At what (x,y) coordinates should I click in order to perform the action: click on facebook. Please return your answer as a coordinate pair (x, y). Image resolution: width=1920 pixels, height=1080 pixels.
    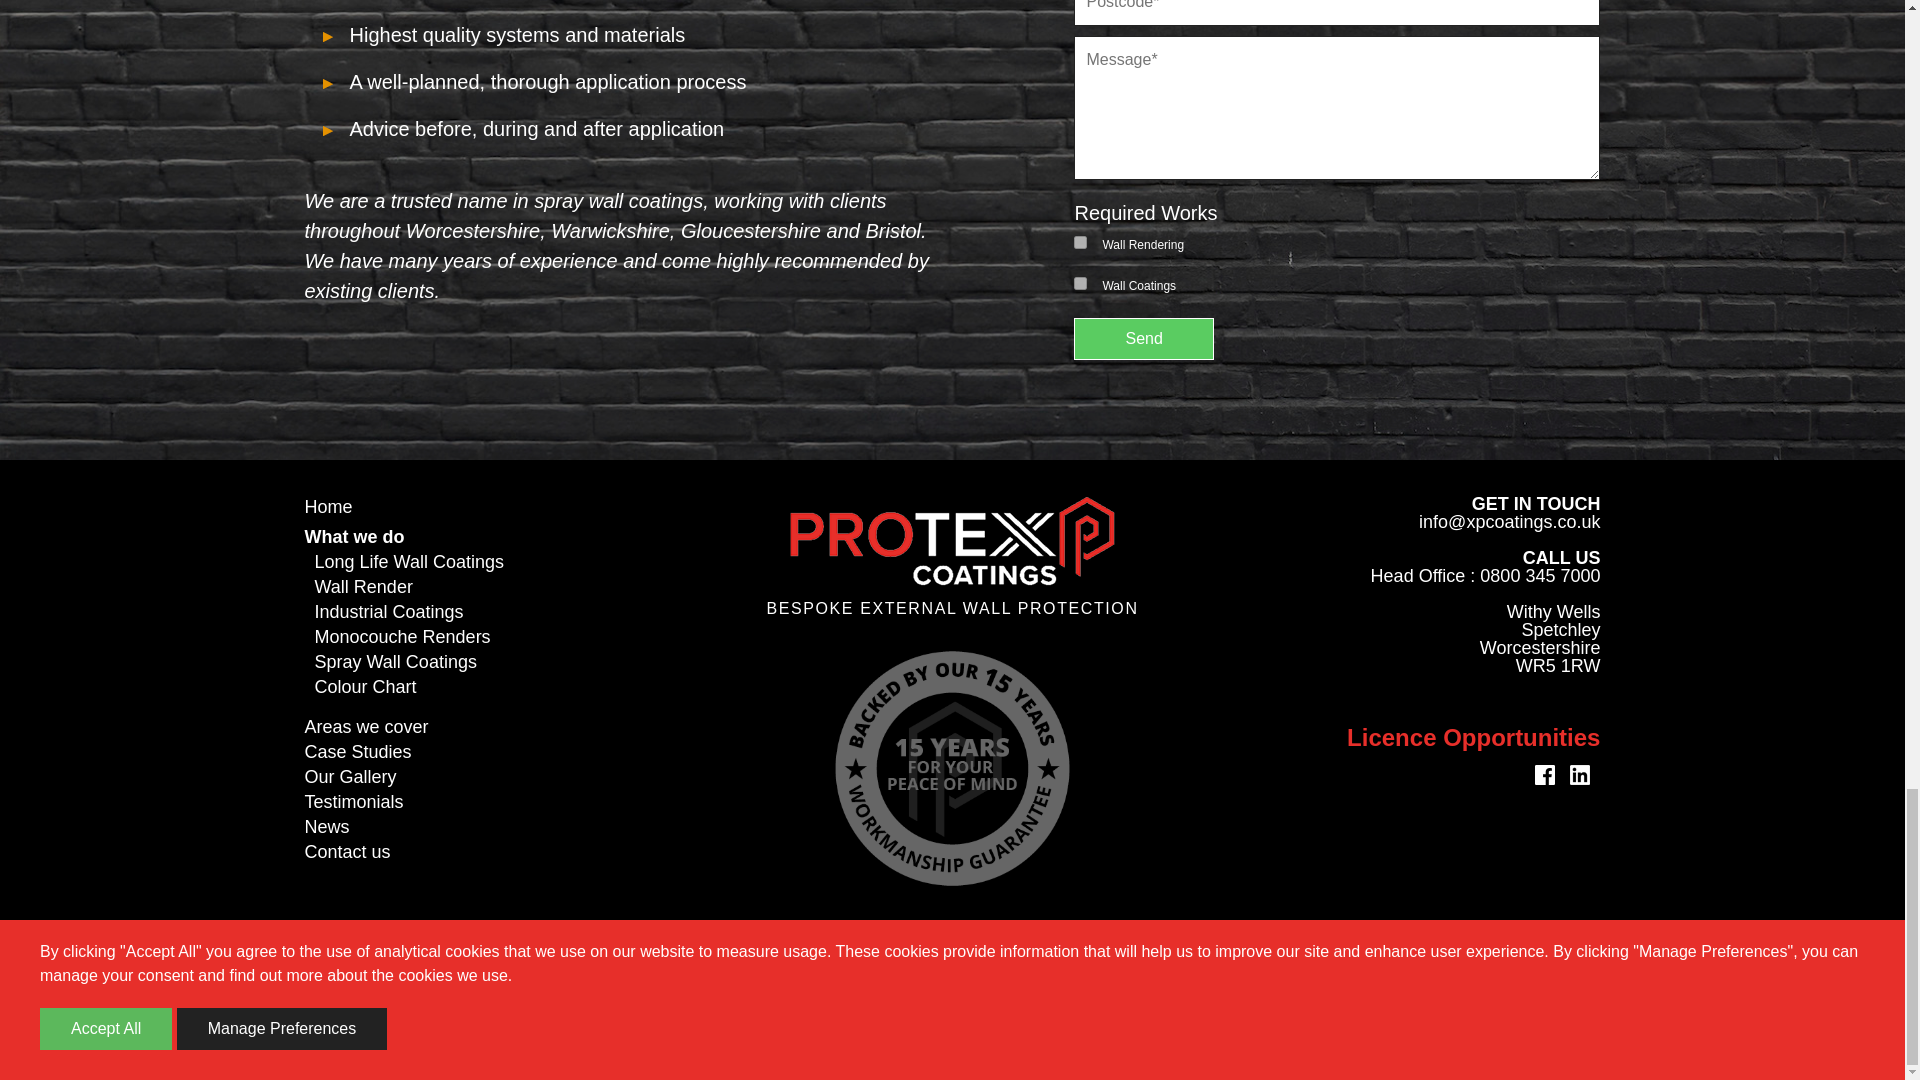
    Looking at the image, I should click on (1549, 774).